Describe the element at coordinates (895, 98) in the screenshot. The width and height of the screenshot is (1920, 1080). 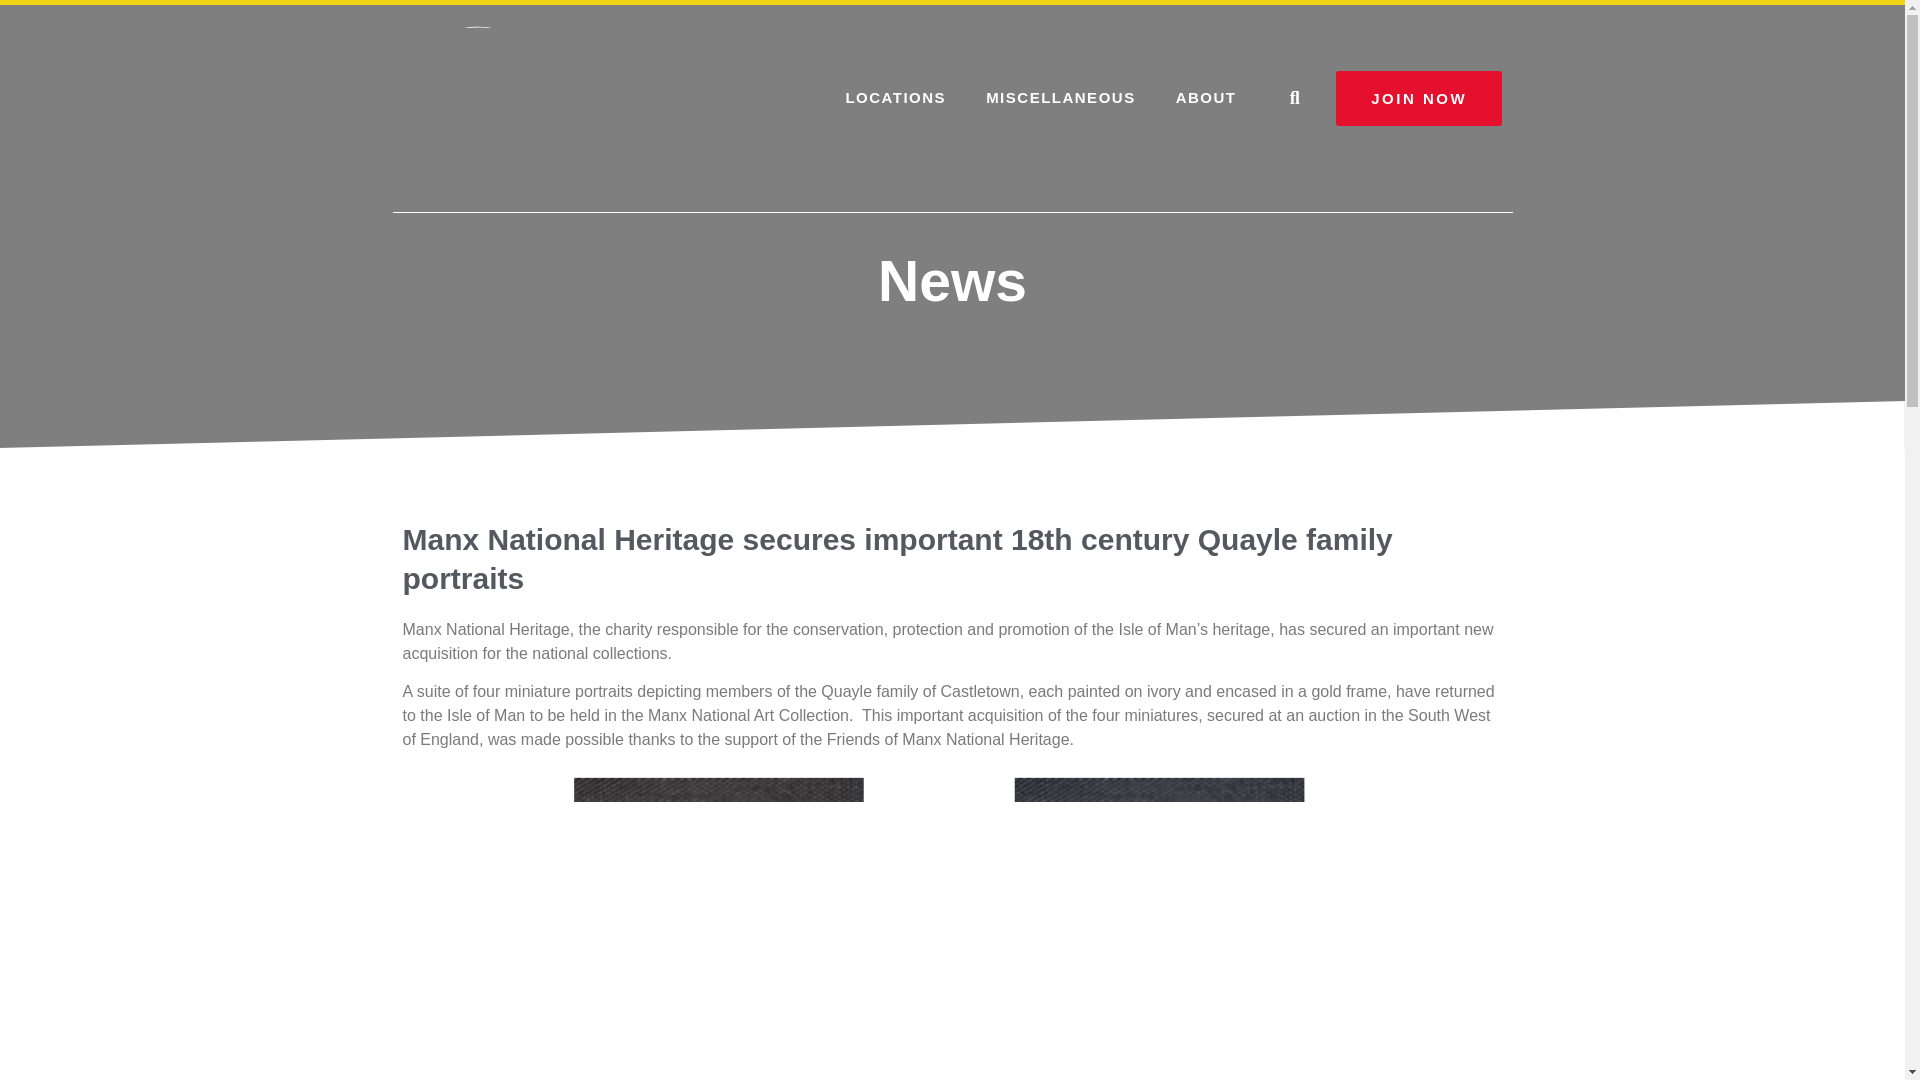
I see `LOCATIONS` at that location.